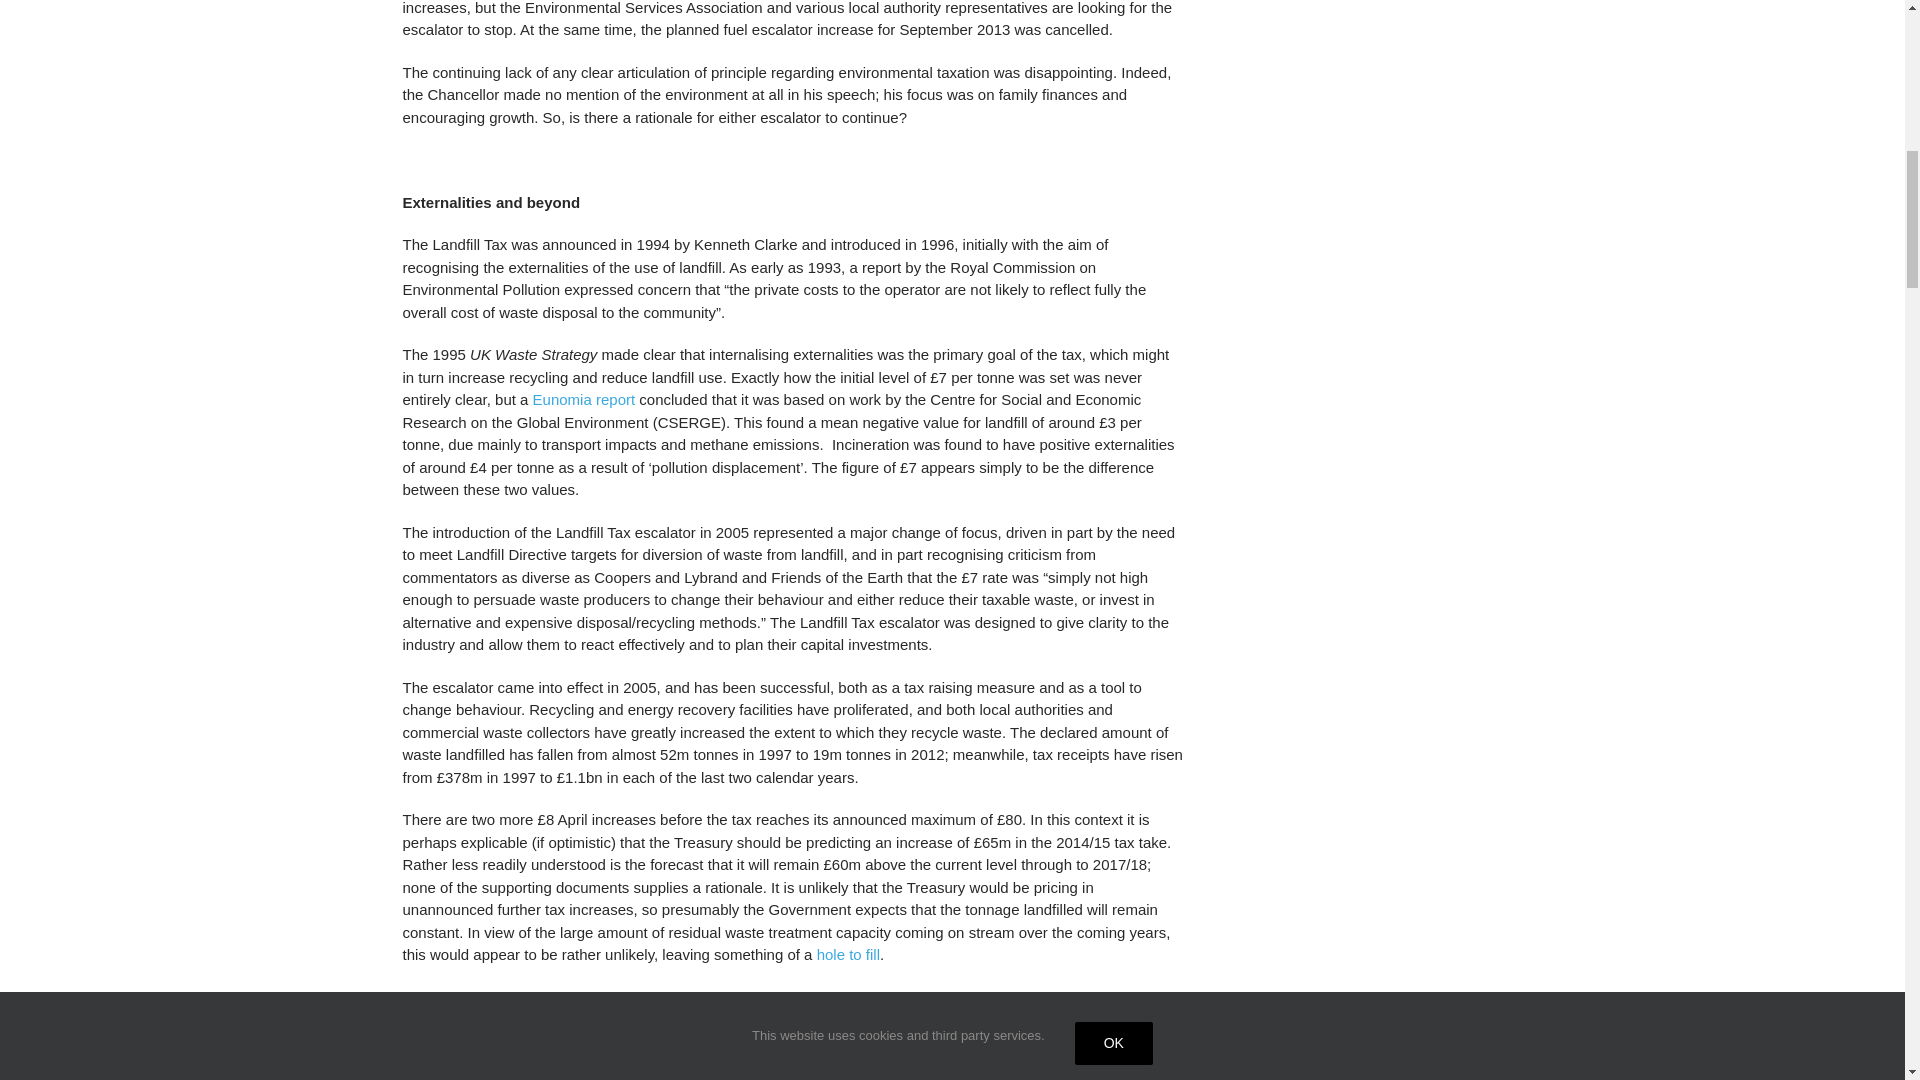 The height and width of the screenshot is (1080, 1920). What do you see at coordinates (534, 1039) in the screenshot?
I see `Westminster escalator` at bounding box center [534, 1039].